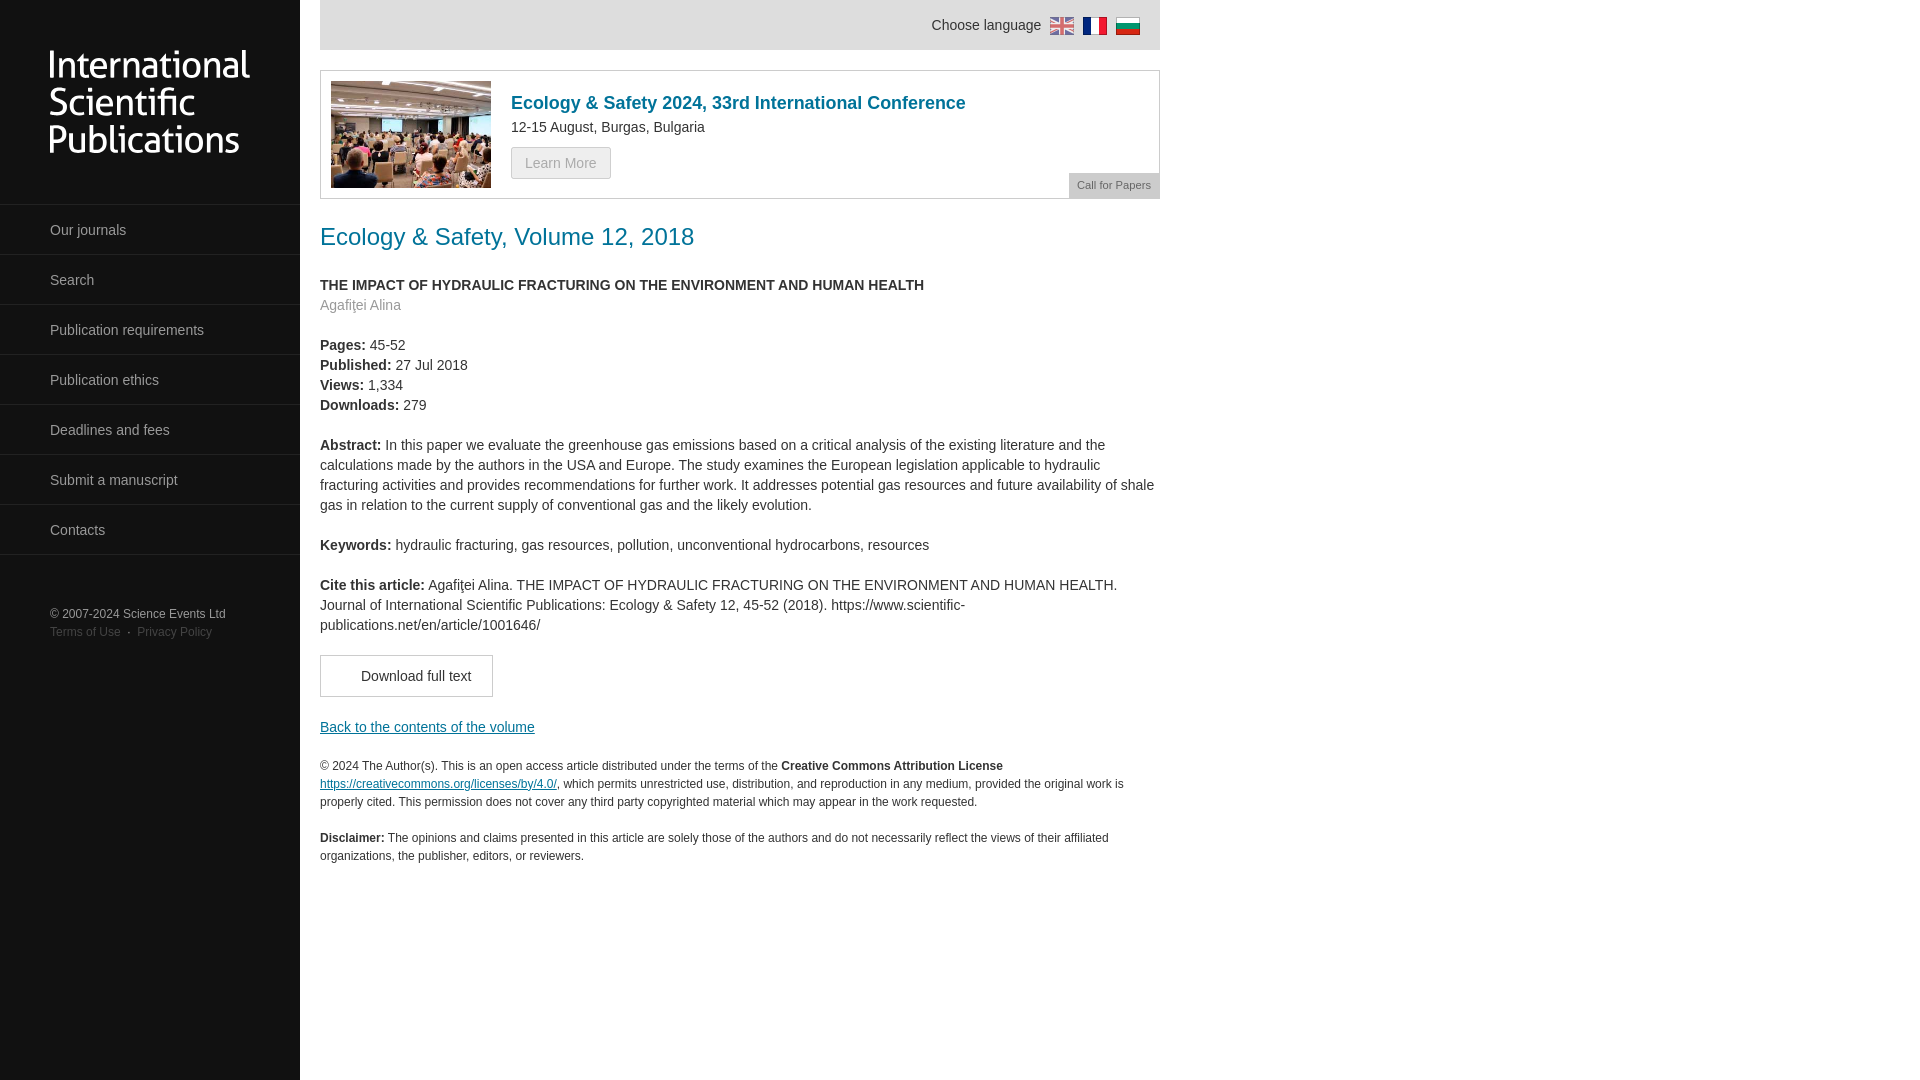 The width and height of the screenshot is (1920, 1080). Describe the element at coordinates (1058, 25) in the screenshot. I see `English` at that location.